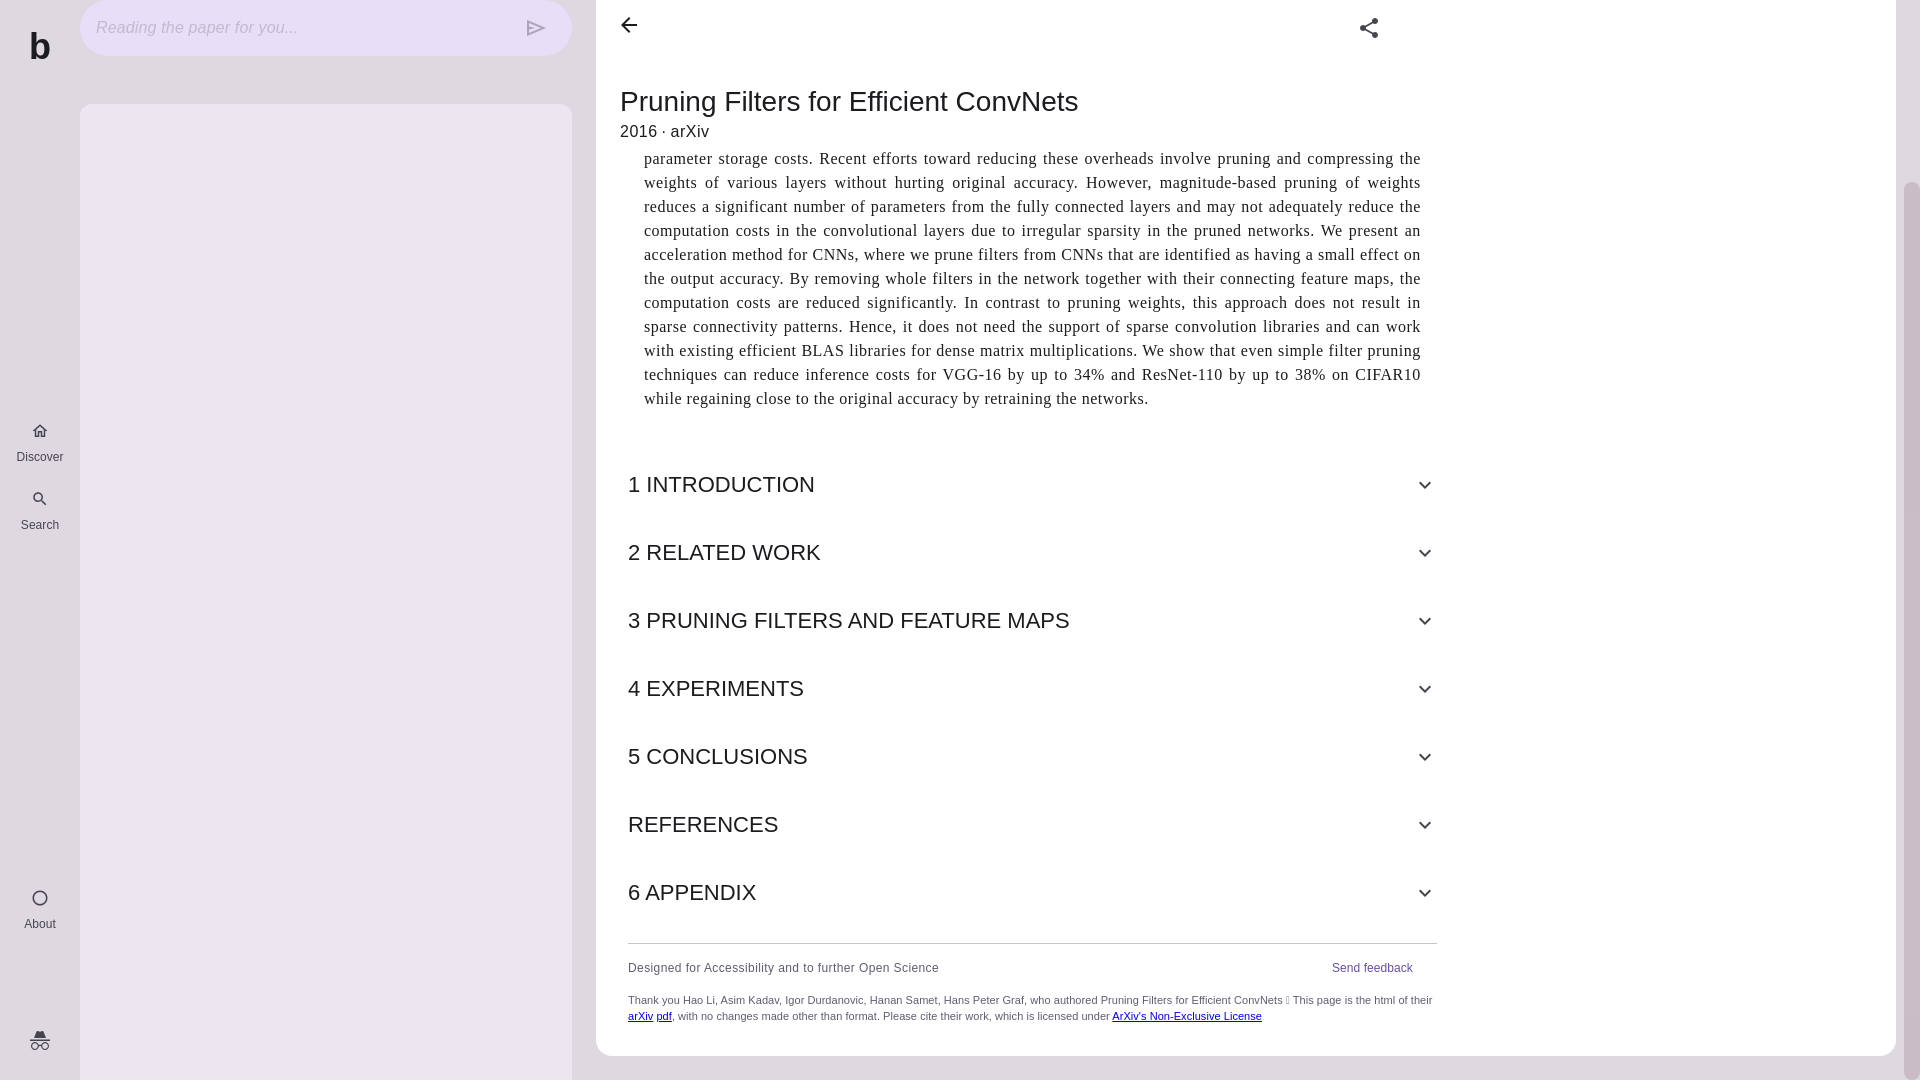 This screenshot has height=1080, width=1920. Describe the element at coordinates (1202, 12) in the screenshot. I see `Listen aloud` at that location.